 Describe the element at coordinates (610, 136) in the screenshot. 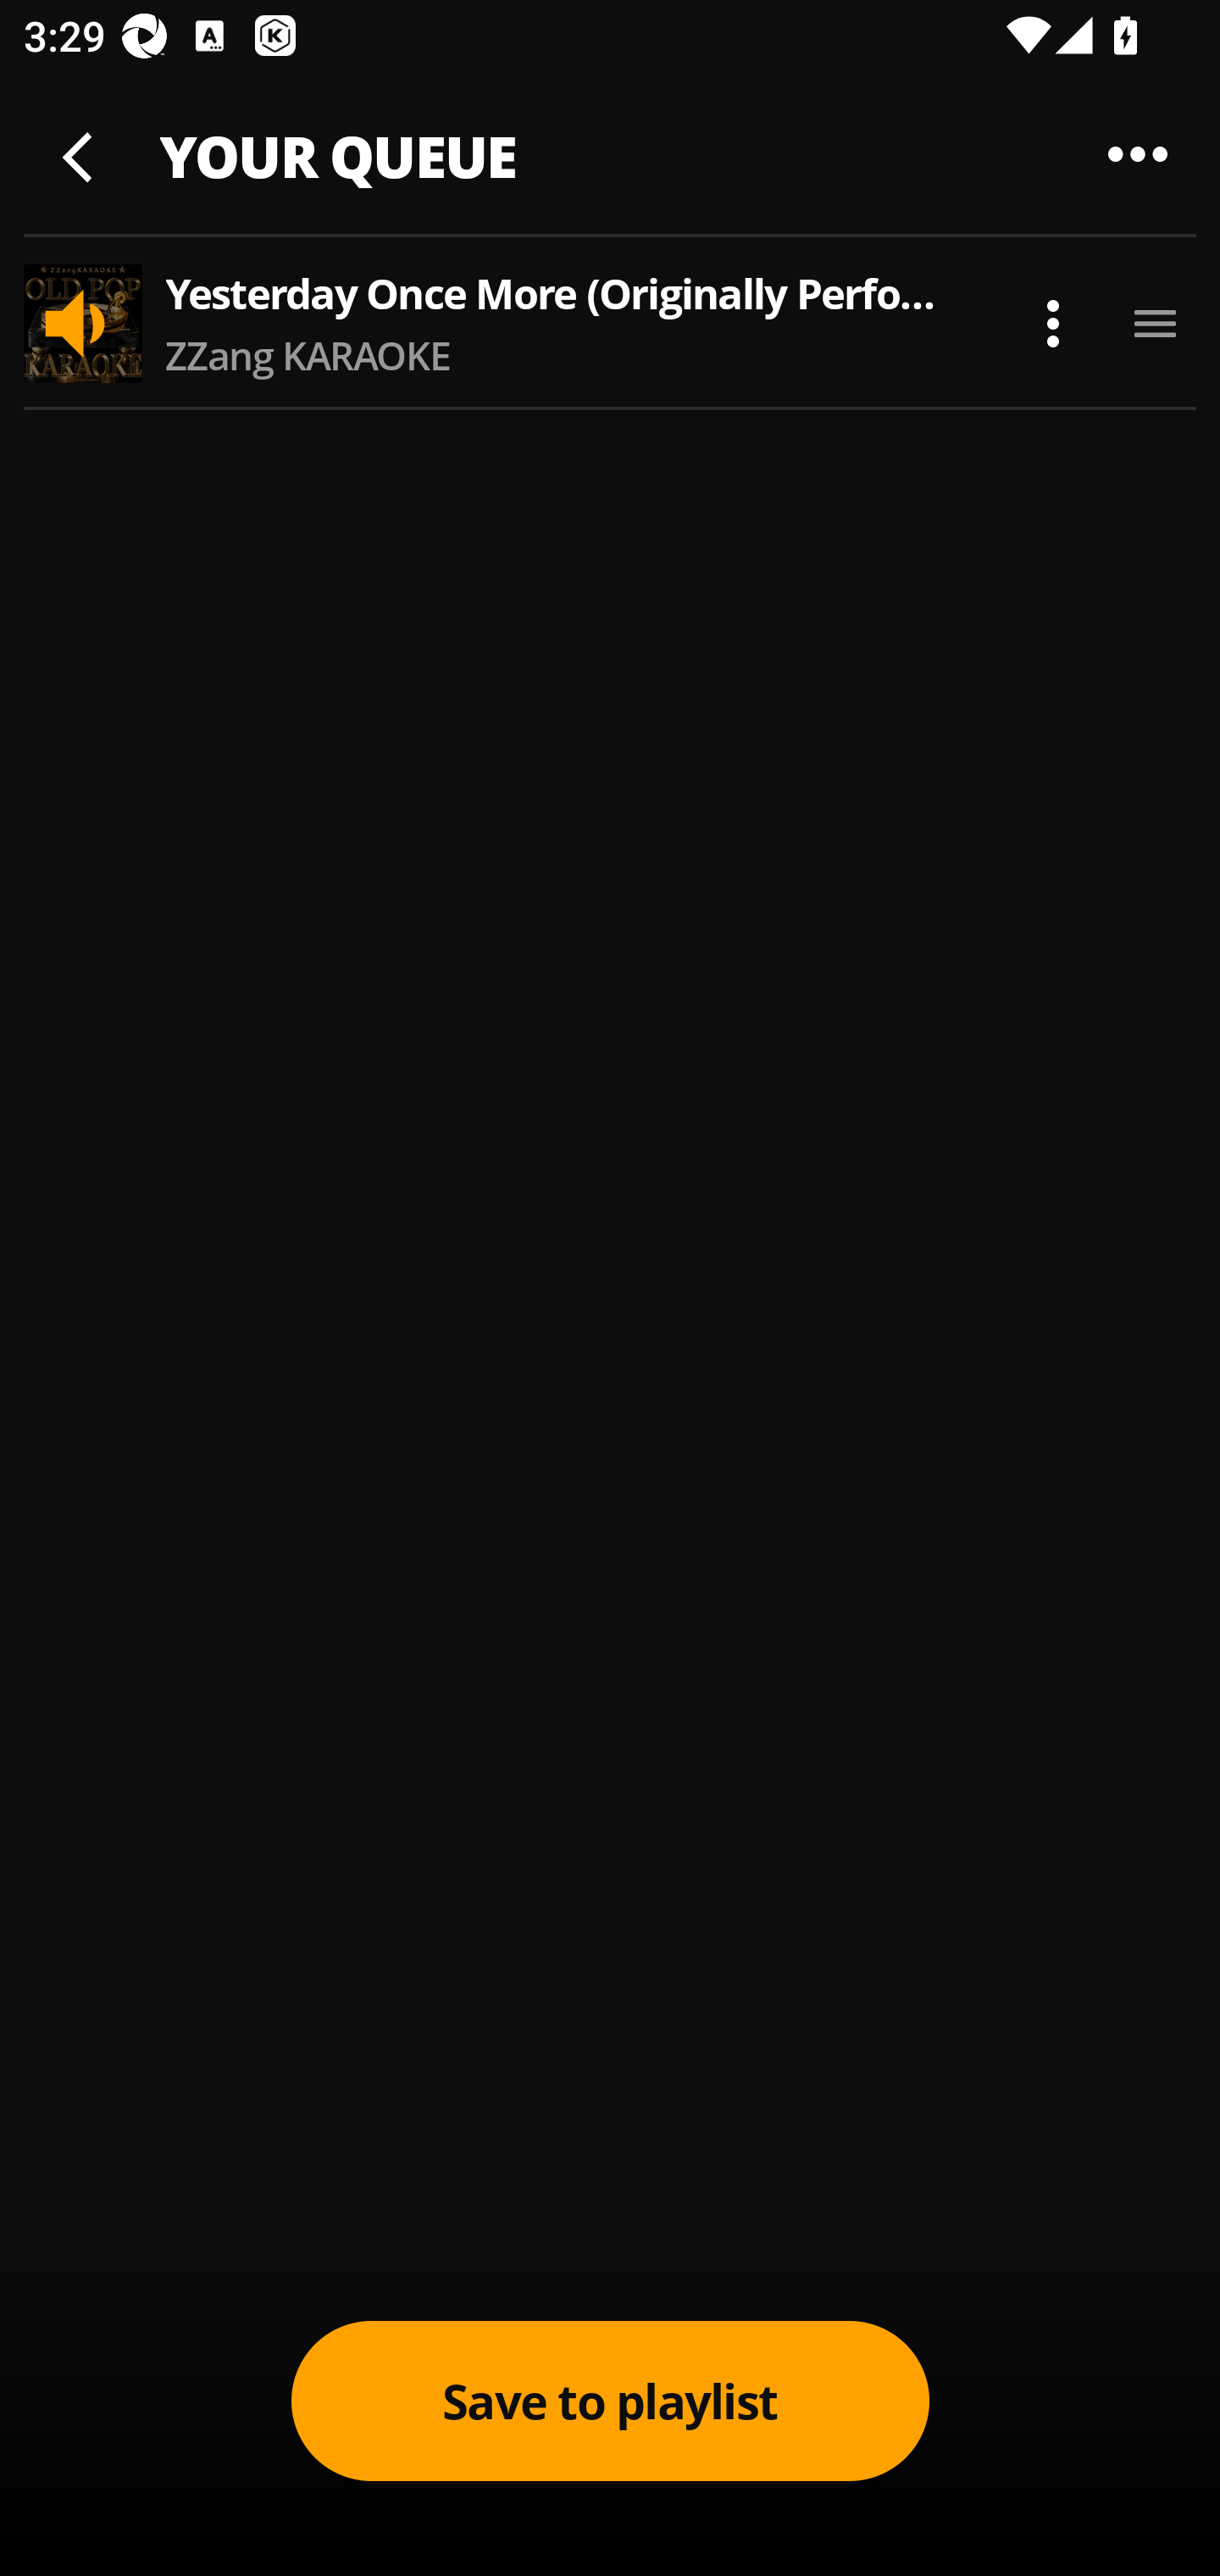

I see `Yesterday Once More Cancel` at that location.